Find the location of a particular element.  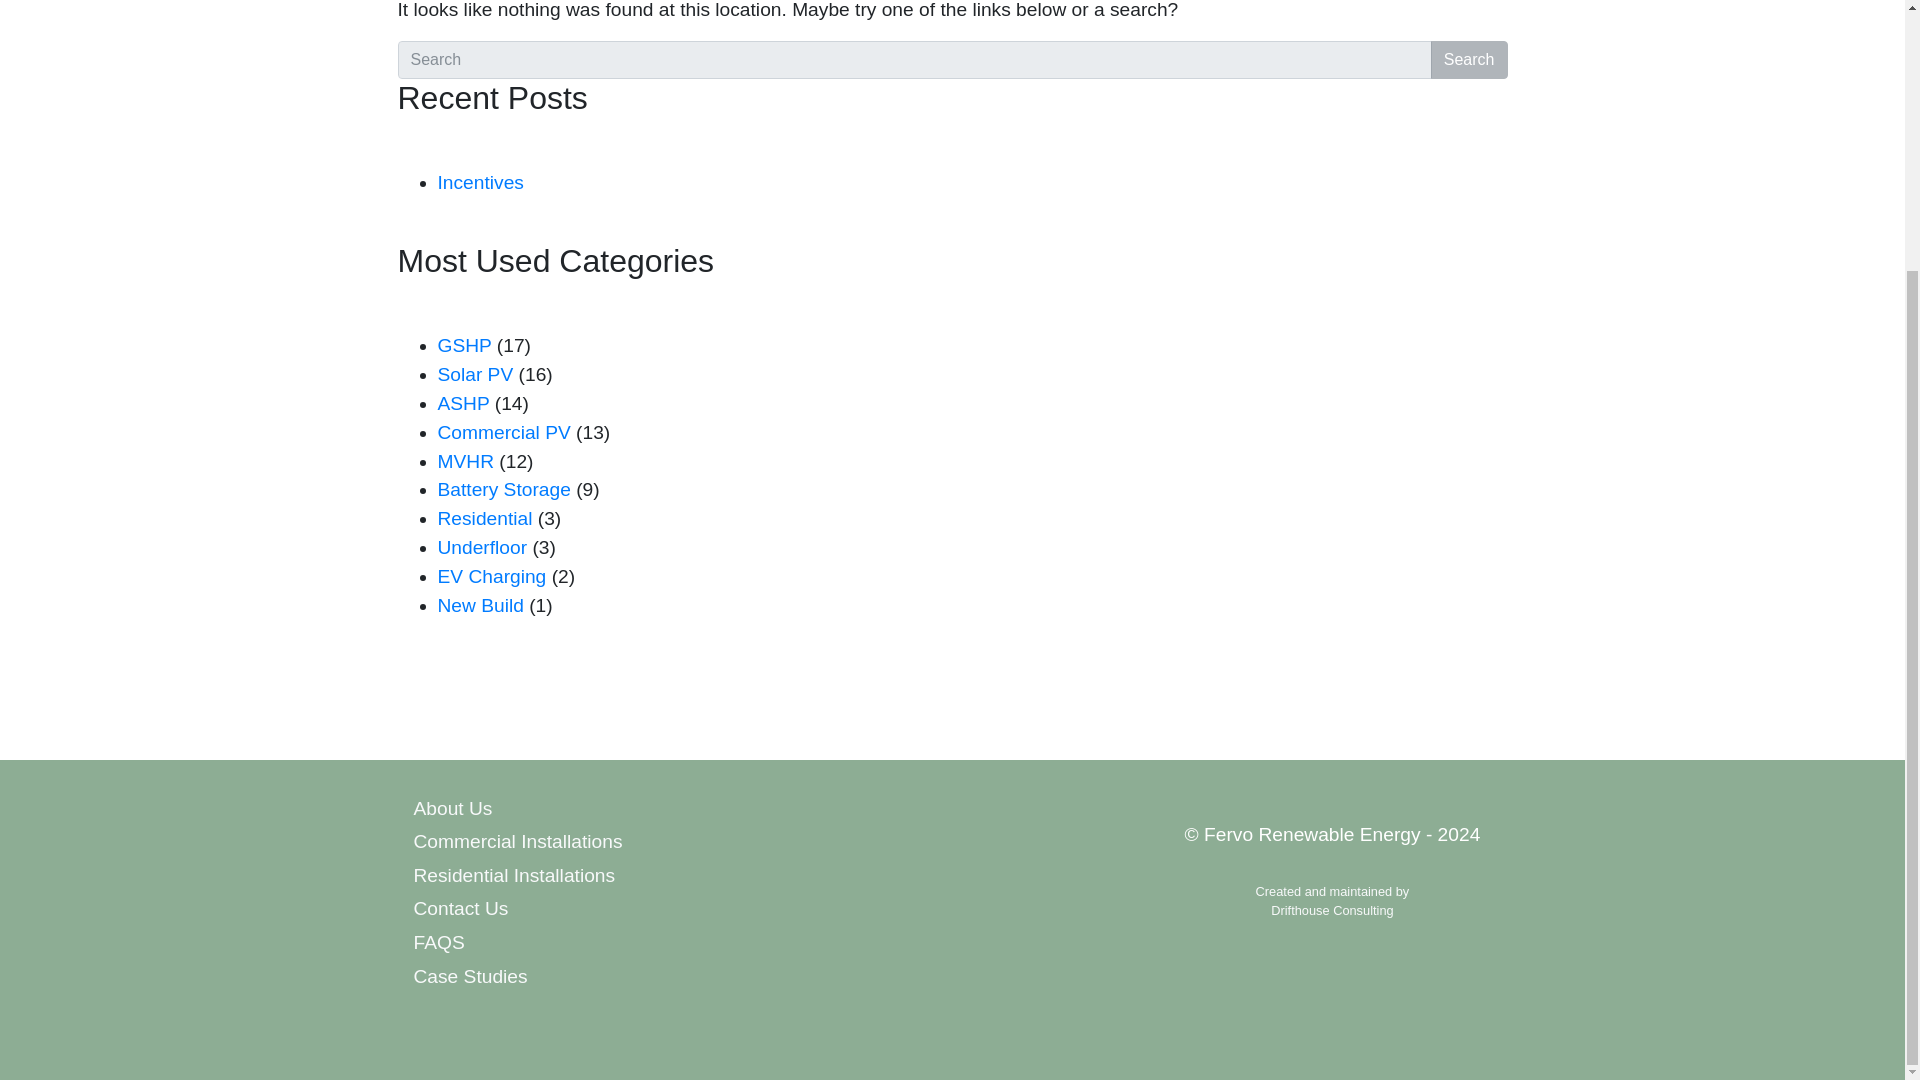

Residential is located at coordinates (485, 518).